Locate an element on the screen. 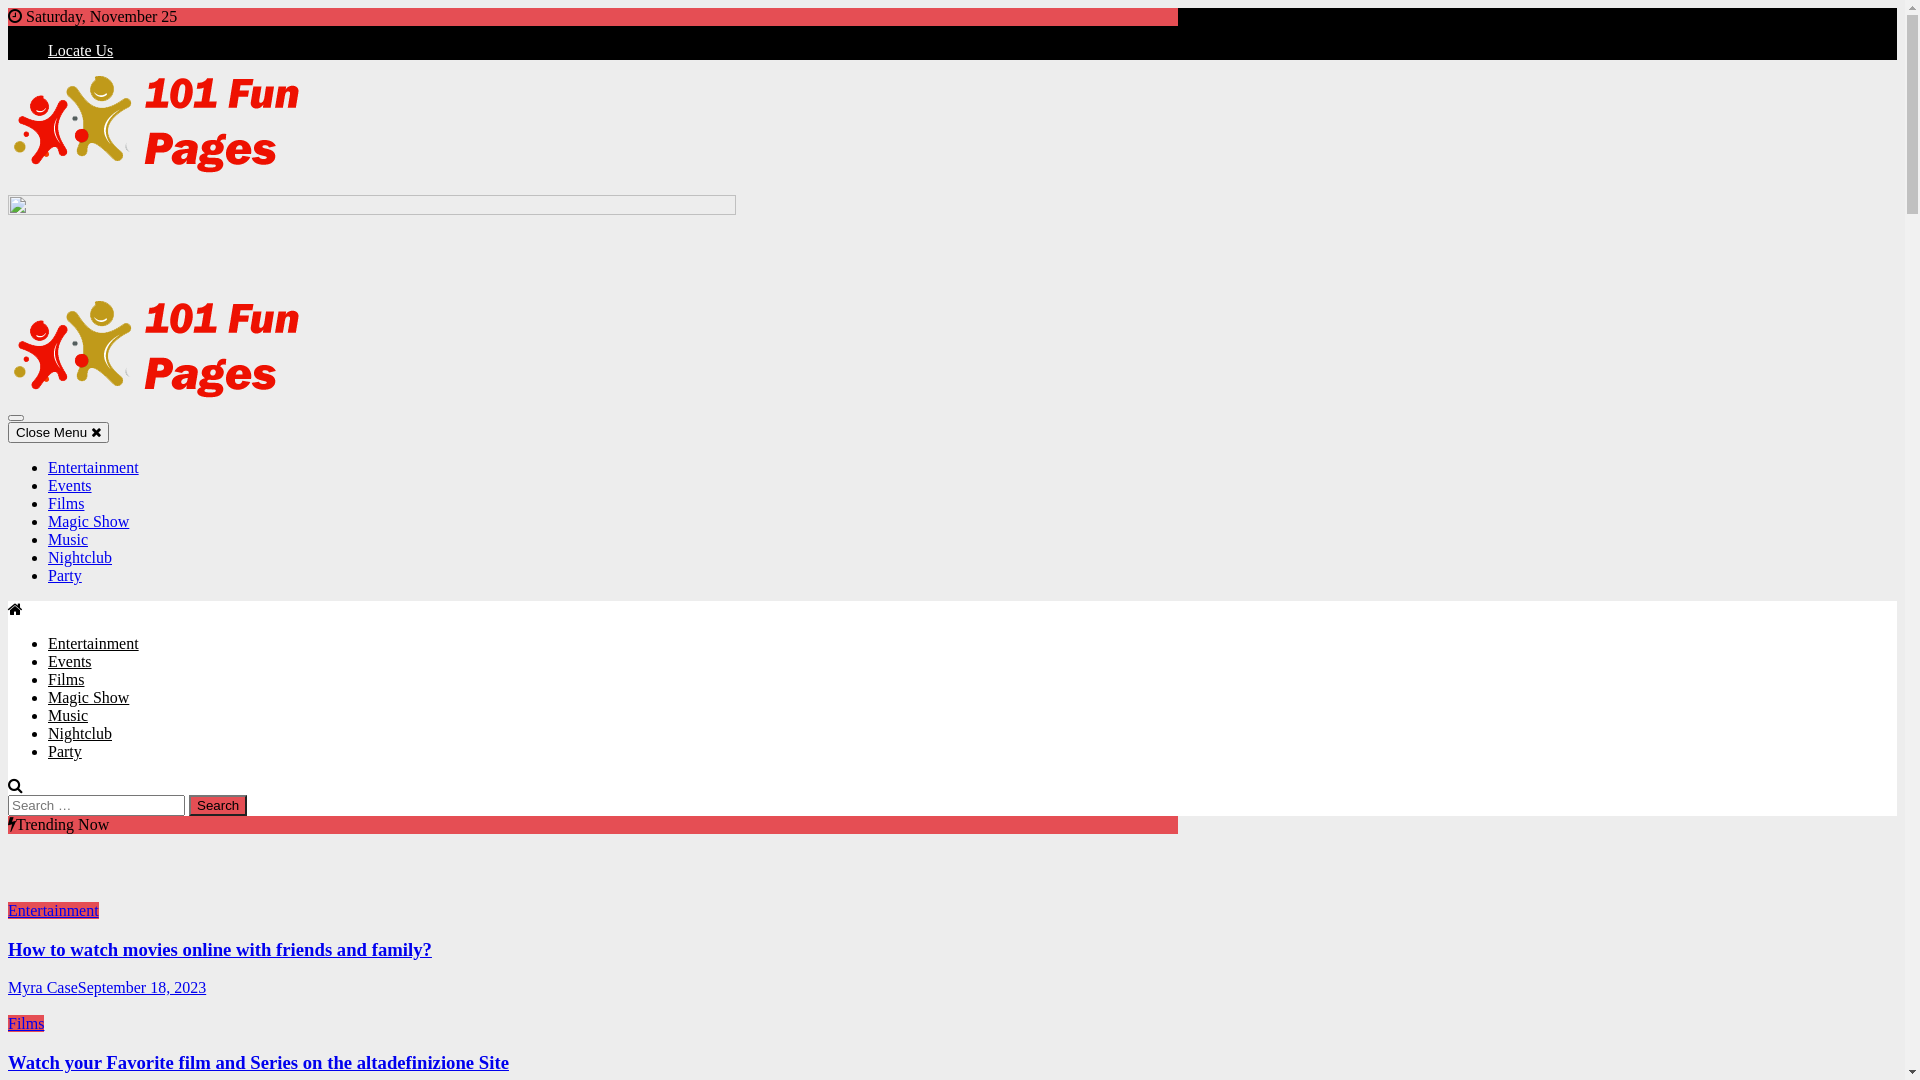  Magic Show is located at coordinates (88, 522).